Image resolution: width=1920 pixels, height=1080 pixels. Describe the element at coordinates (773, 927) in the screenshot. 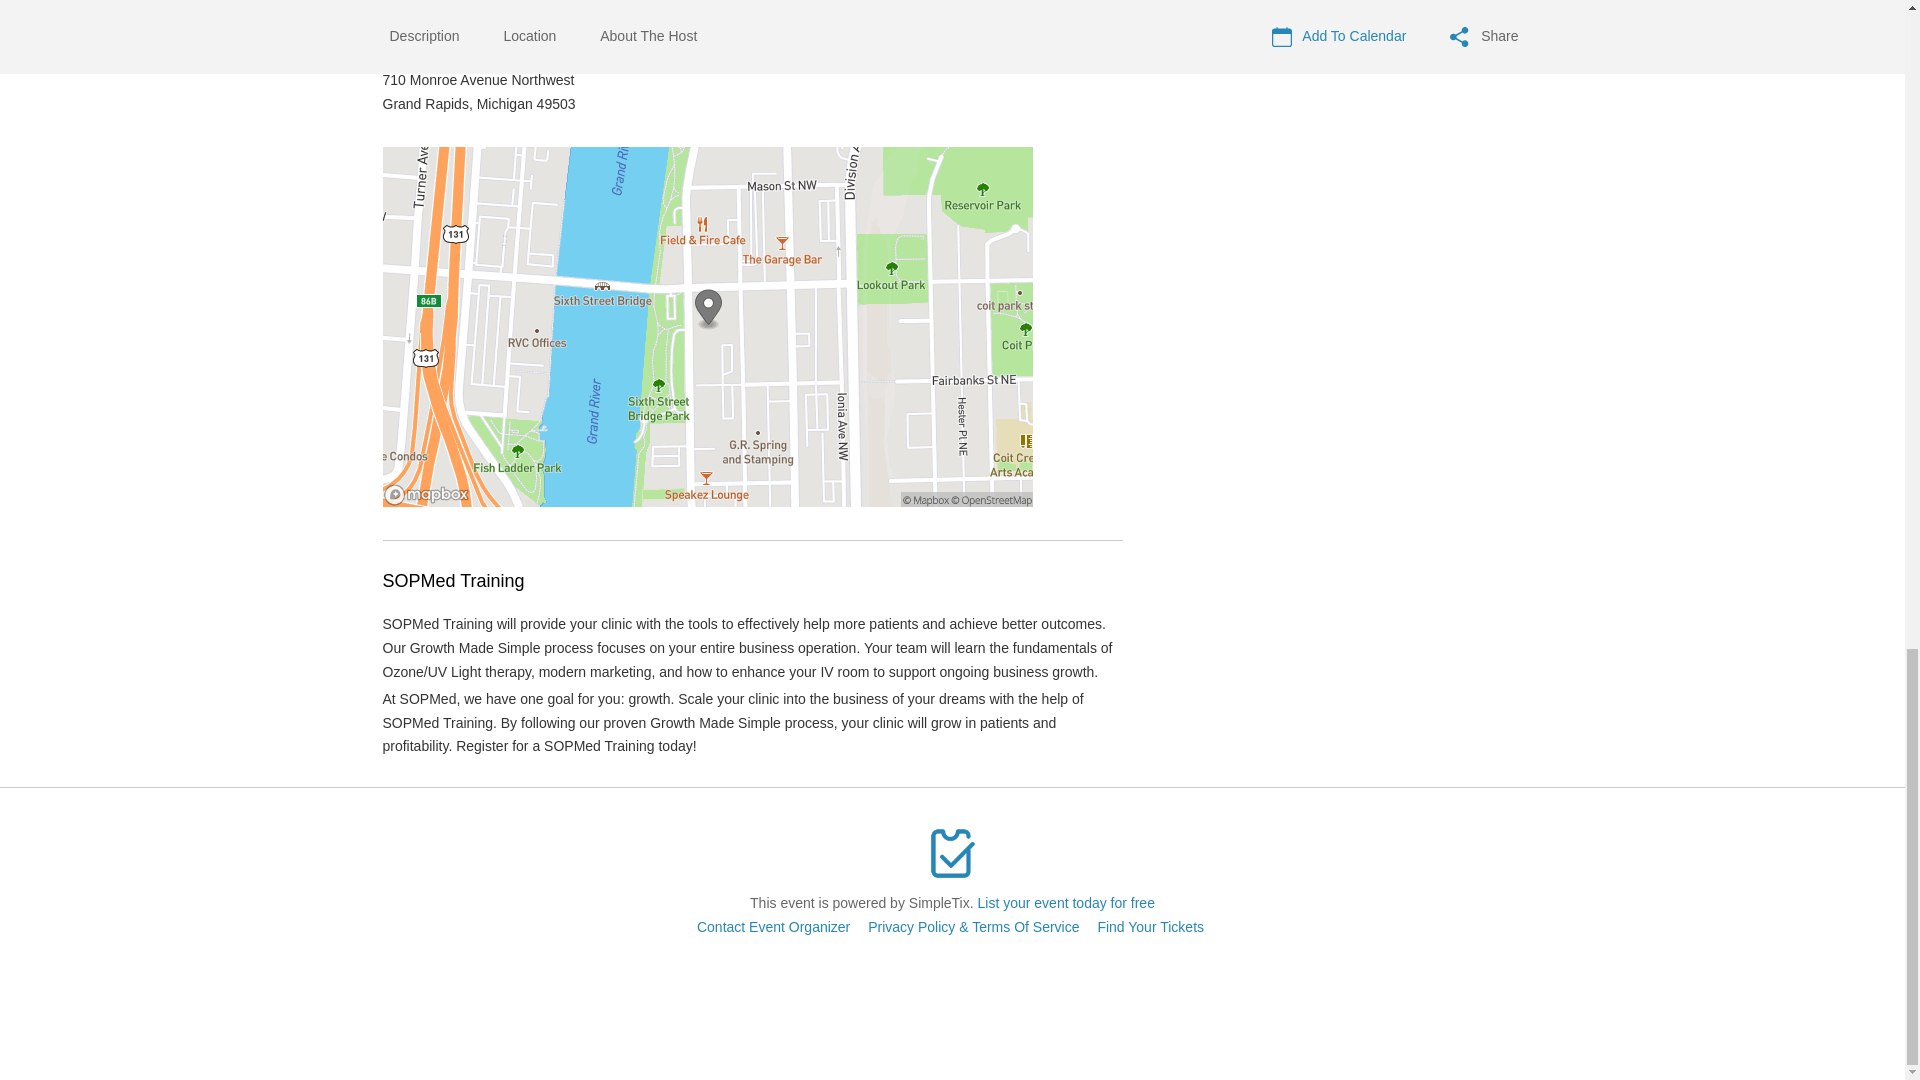

I see `Contact Event Organizer` at that location.